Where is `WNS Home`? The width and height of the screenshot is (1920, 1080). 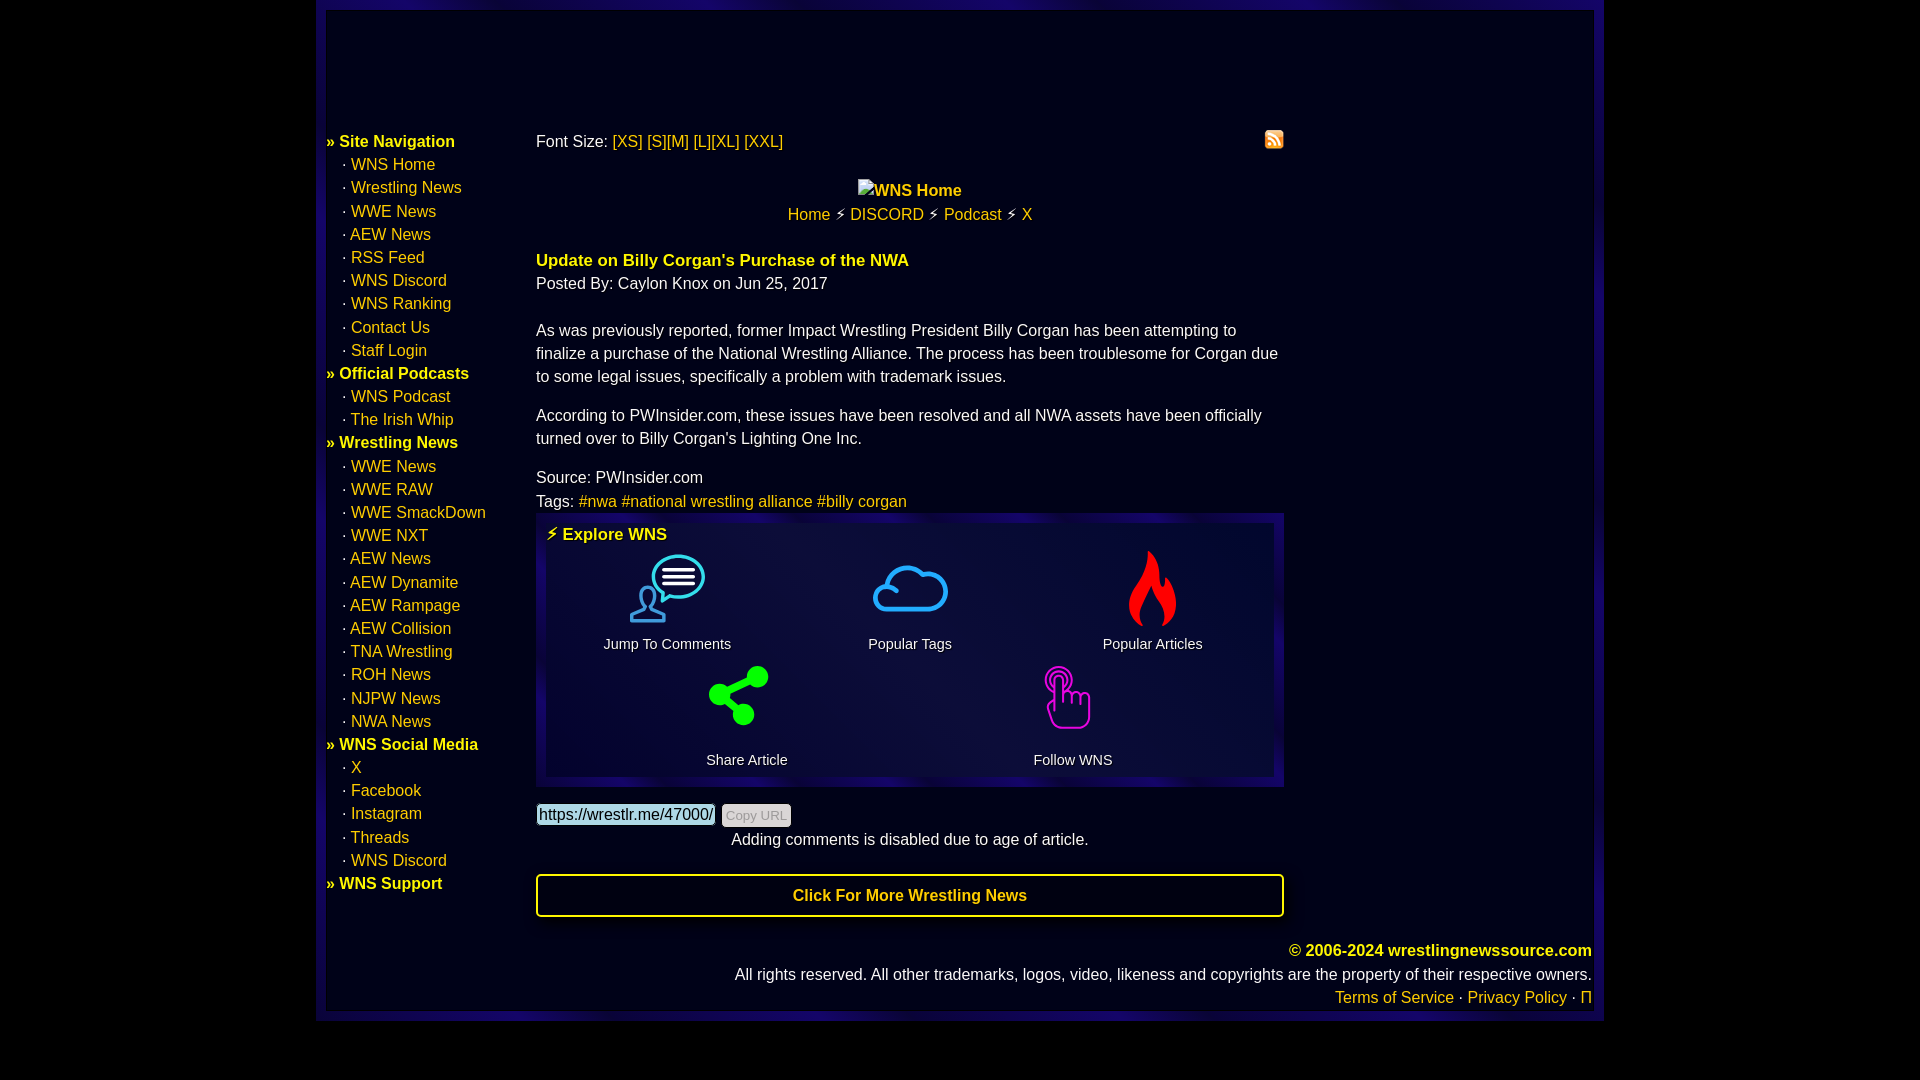 WNS Home is located at coordinates (393, 164).